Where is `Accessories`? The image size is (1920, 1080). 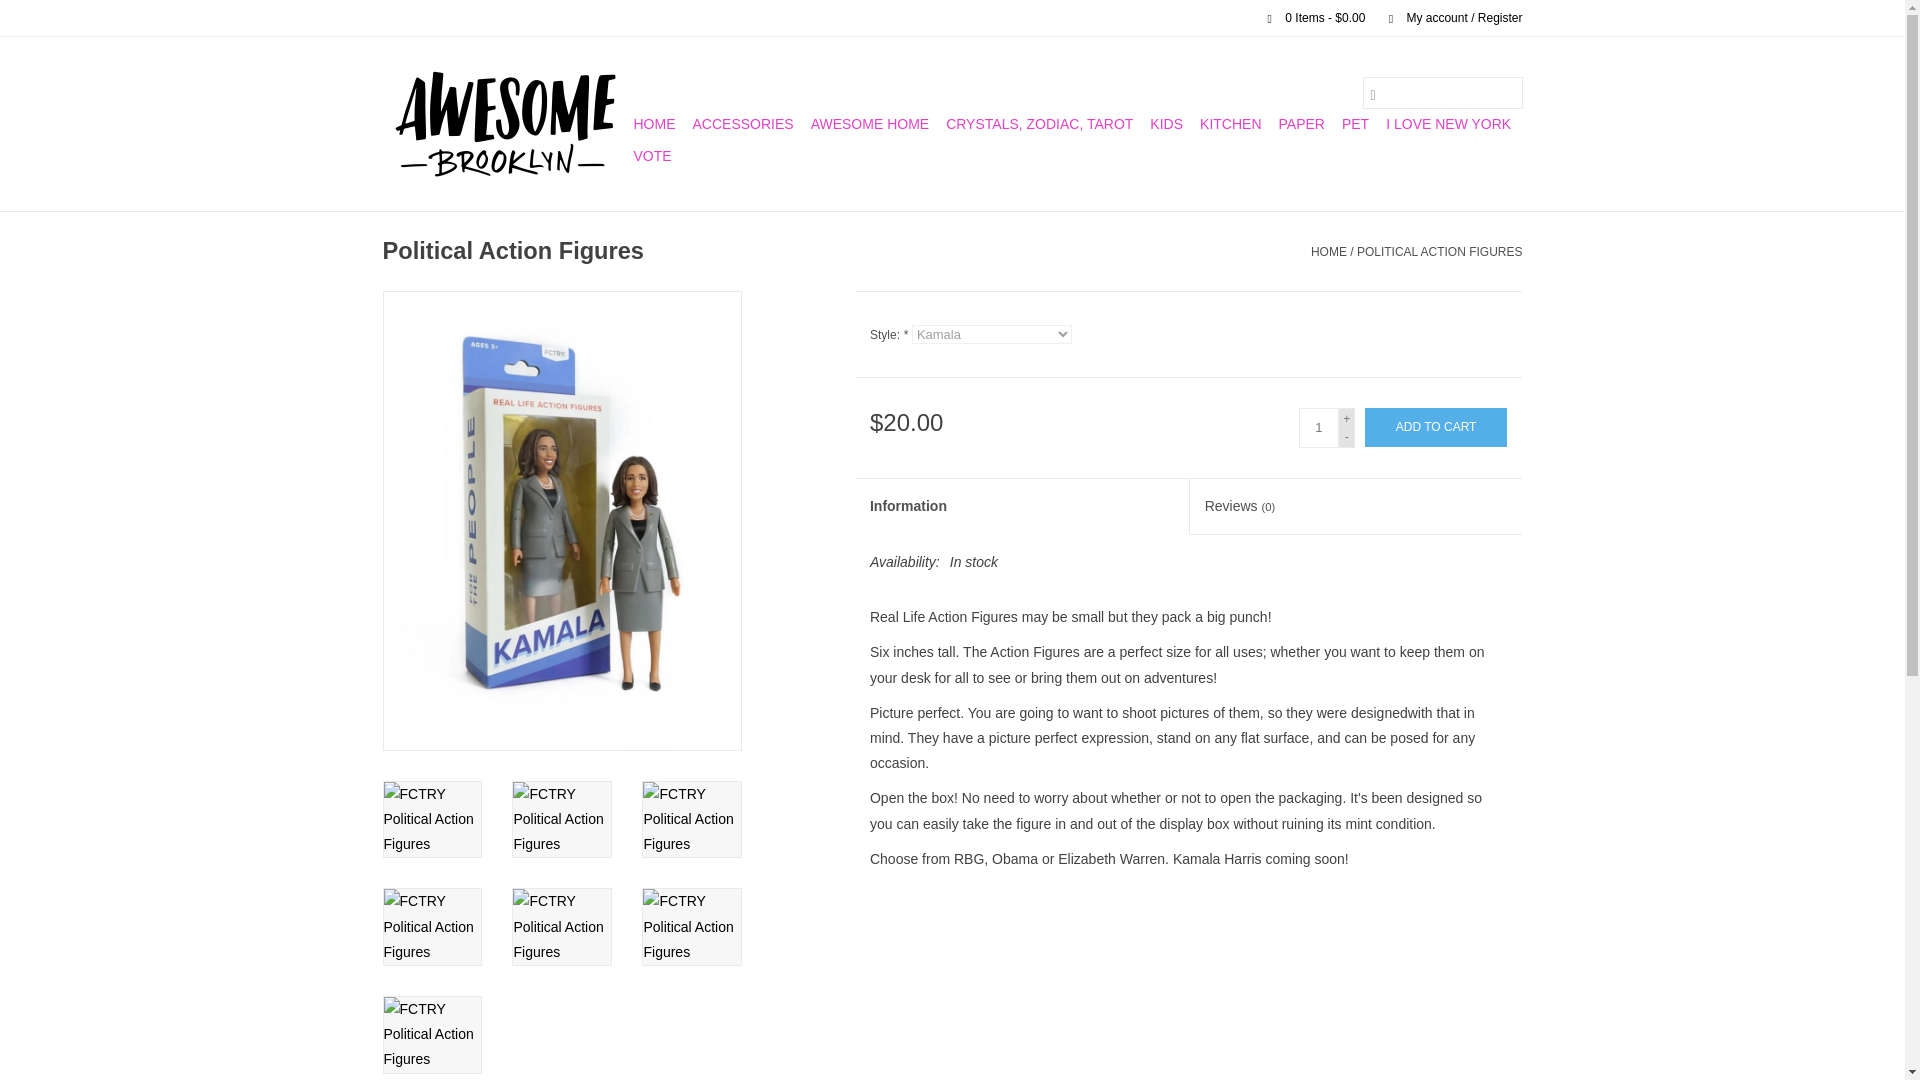 Accessories is located at coordinates (742, 124).